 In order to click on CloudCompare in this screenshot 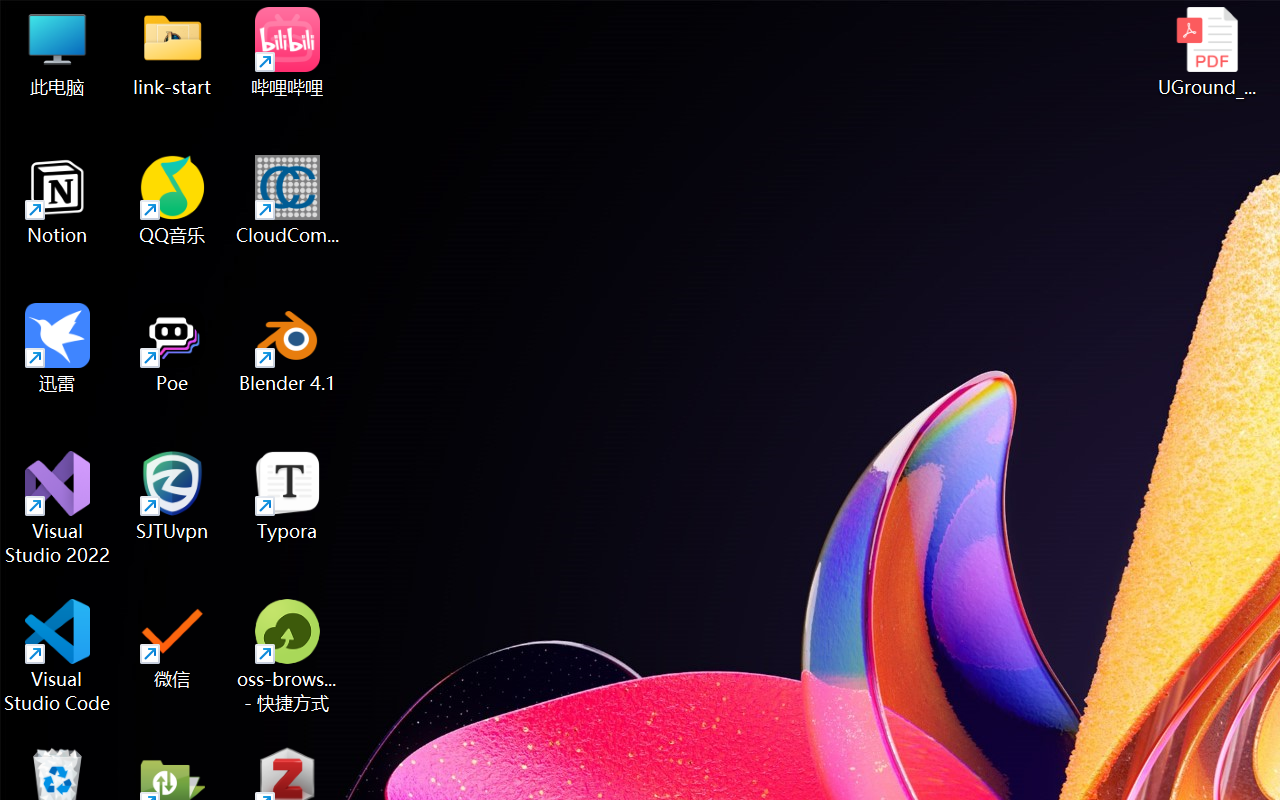, I will do `click(288, 200)`.